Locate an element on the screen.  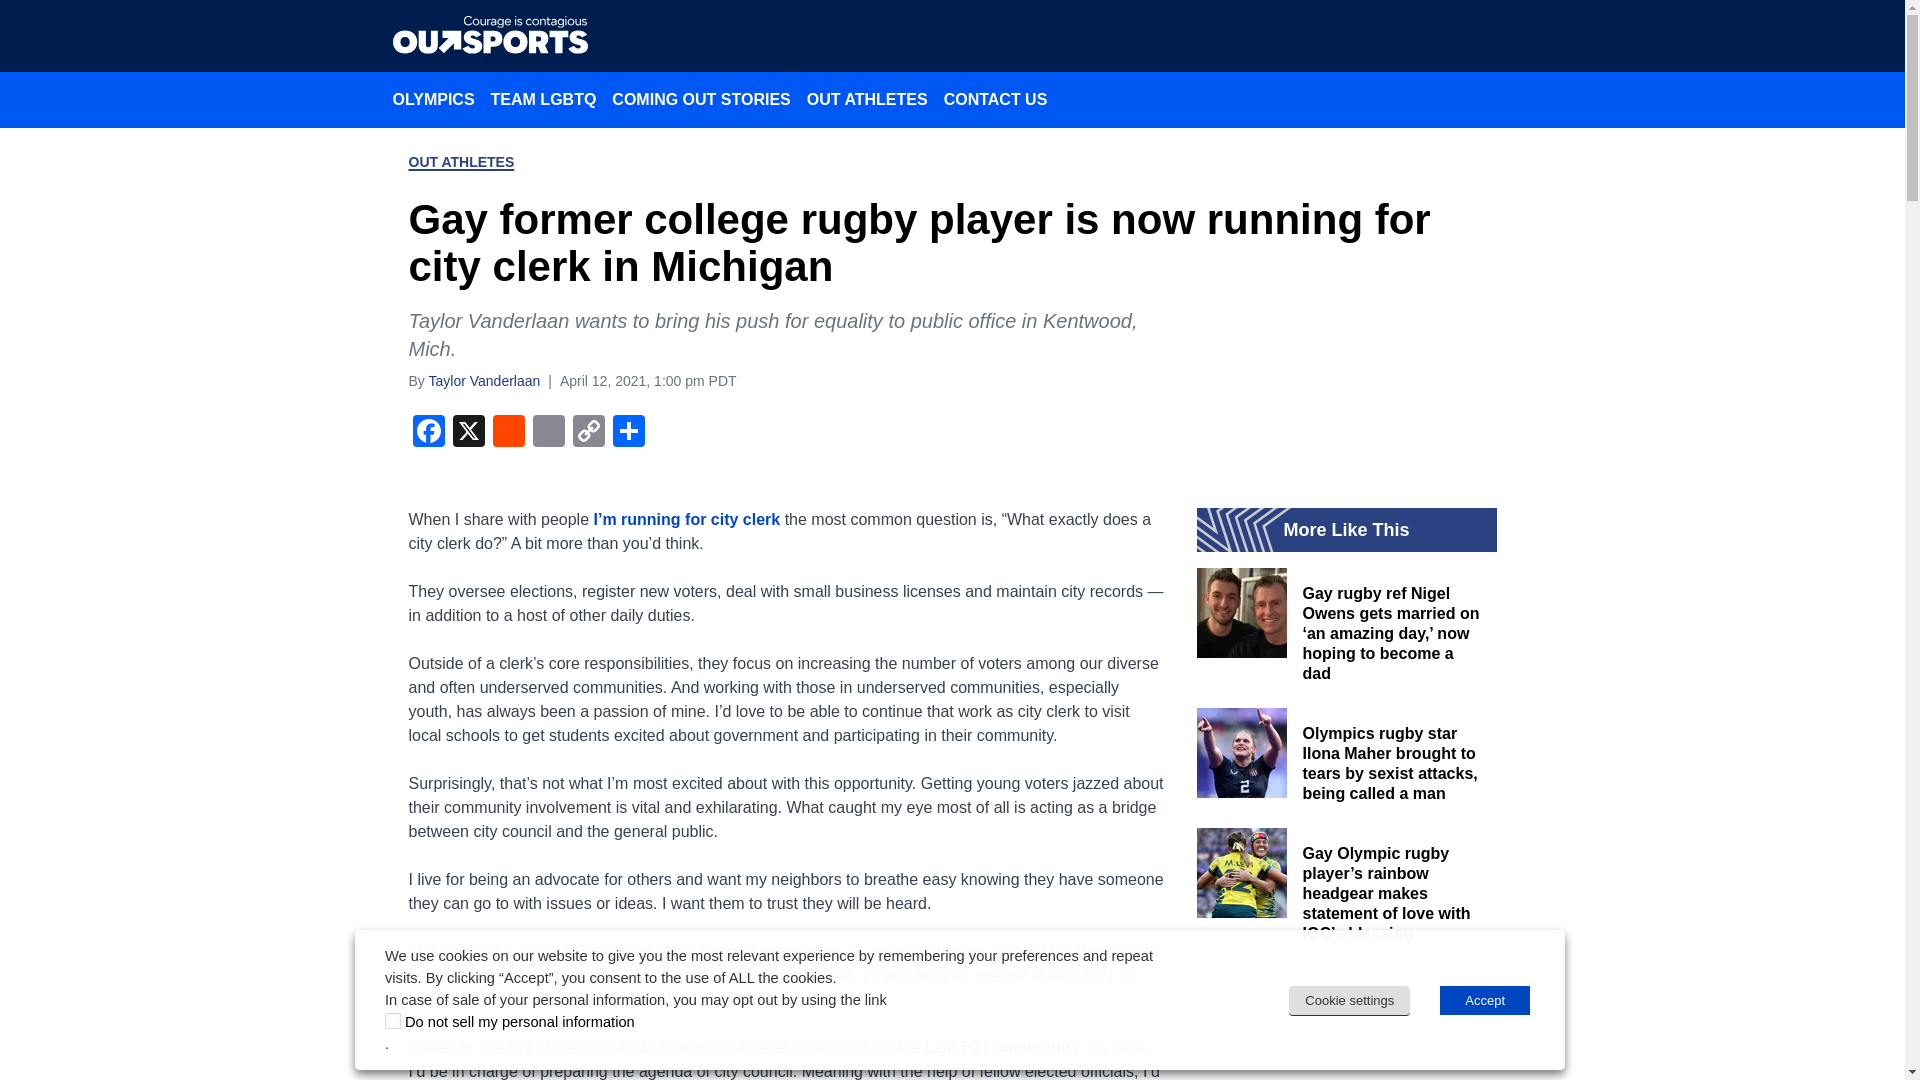
y current profession as a social worker is located at coordinates (836, 950).